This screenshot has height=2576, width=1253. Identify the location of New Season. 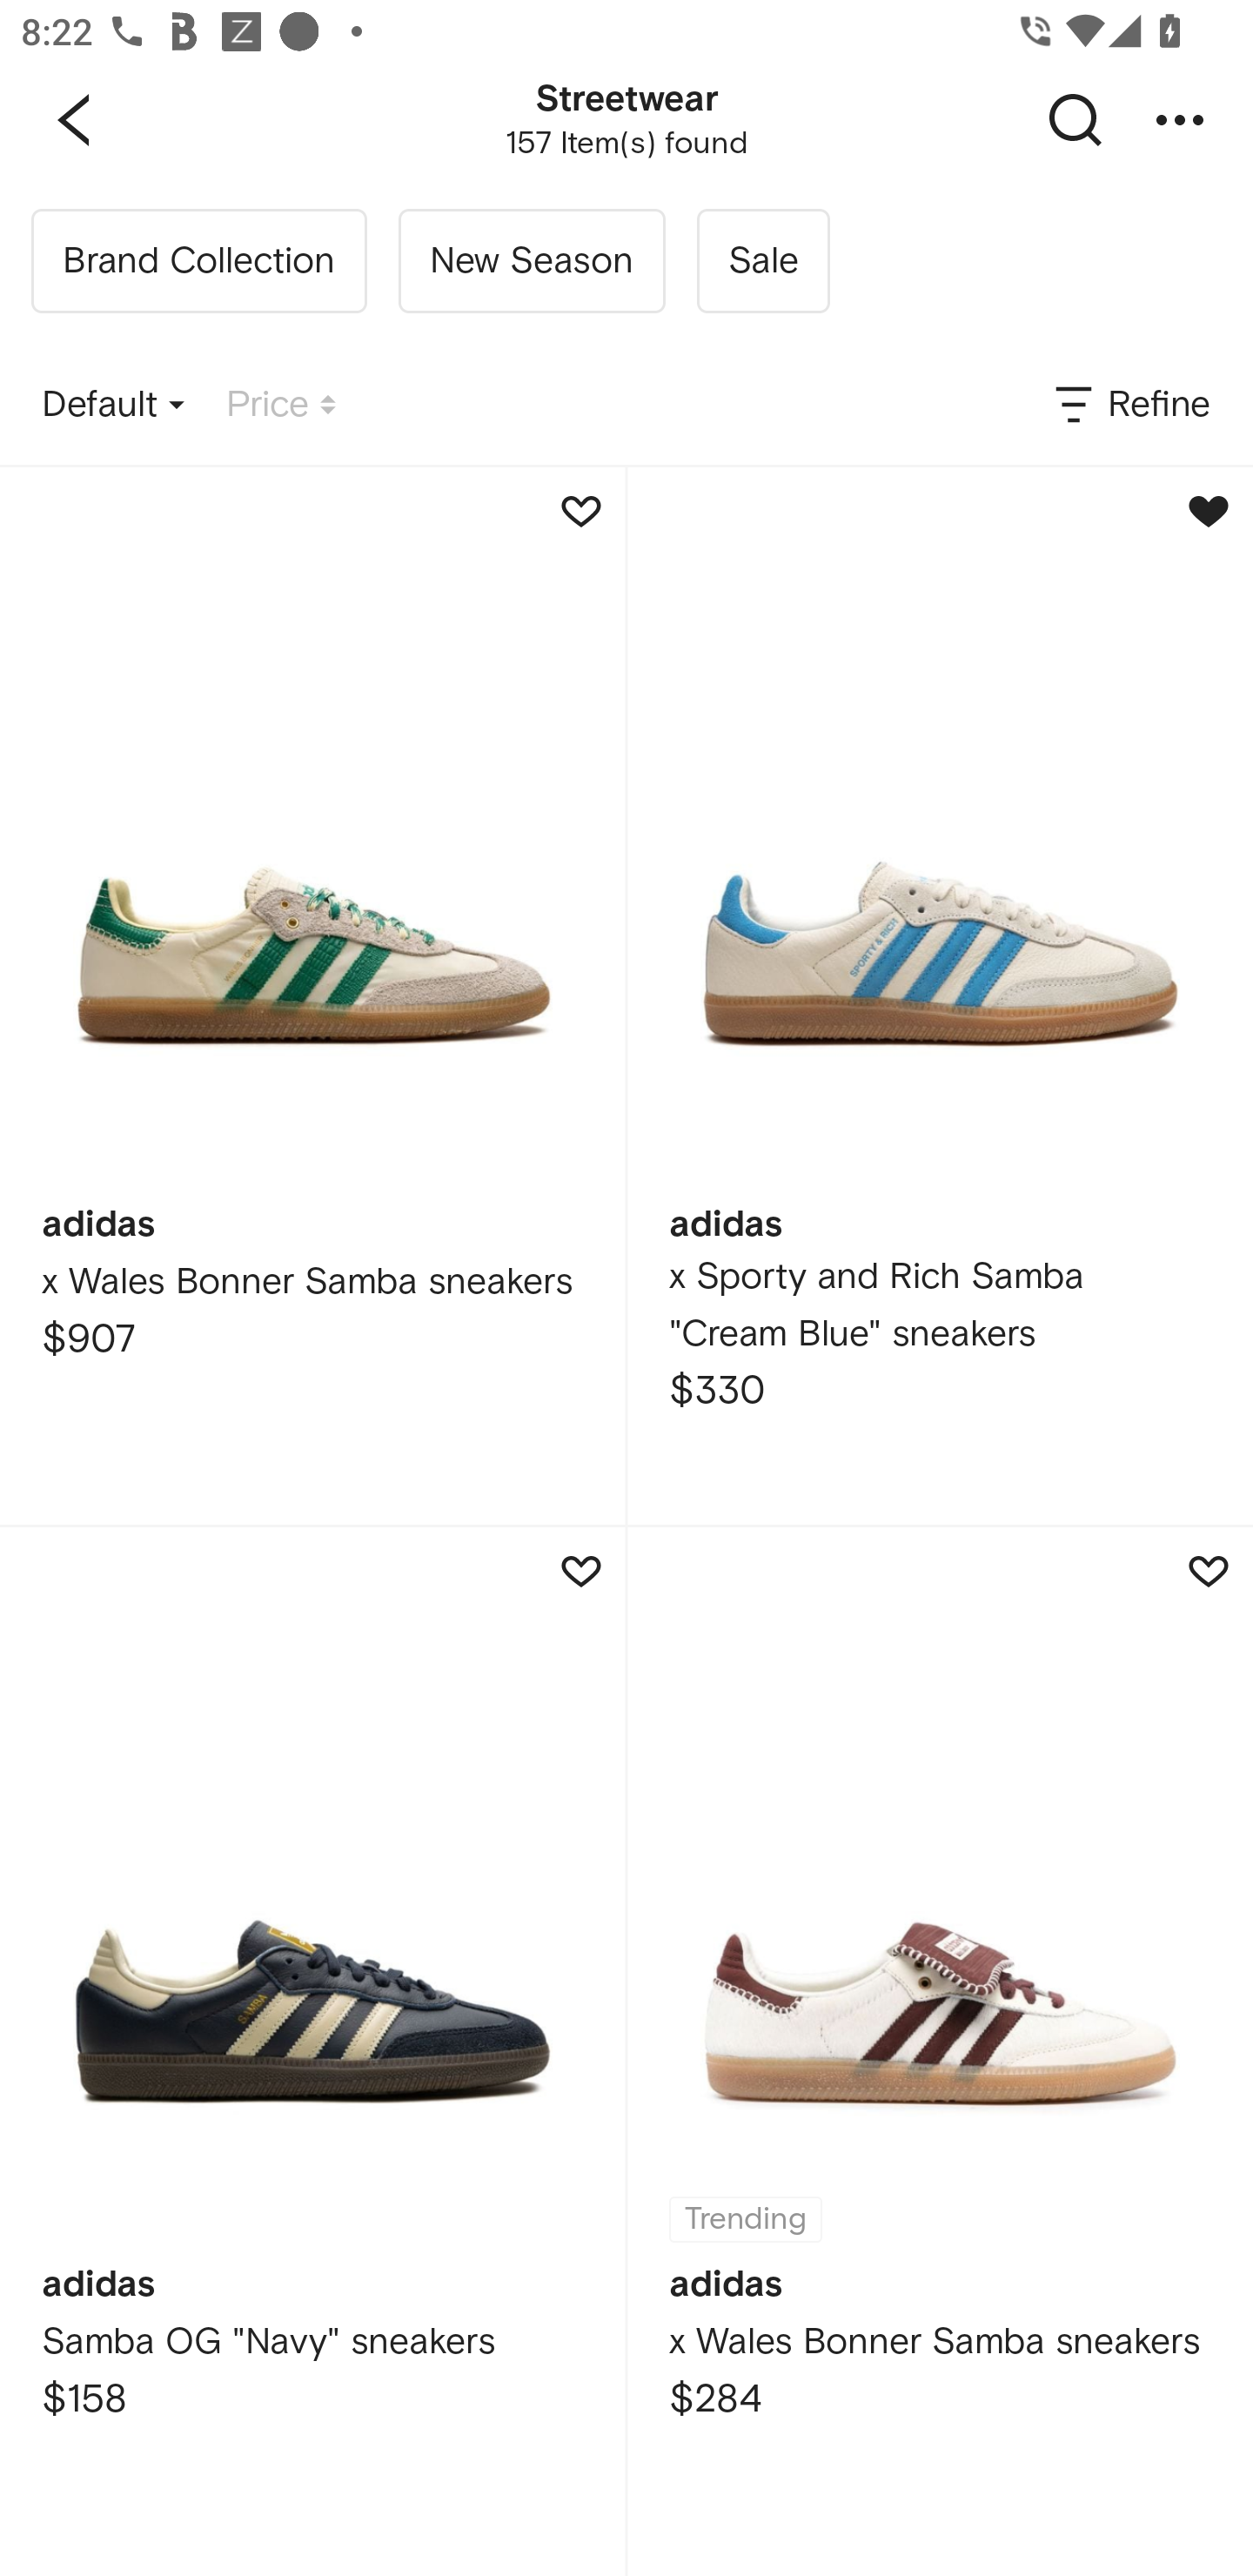
(531, 261).